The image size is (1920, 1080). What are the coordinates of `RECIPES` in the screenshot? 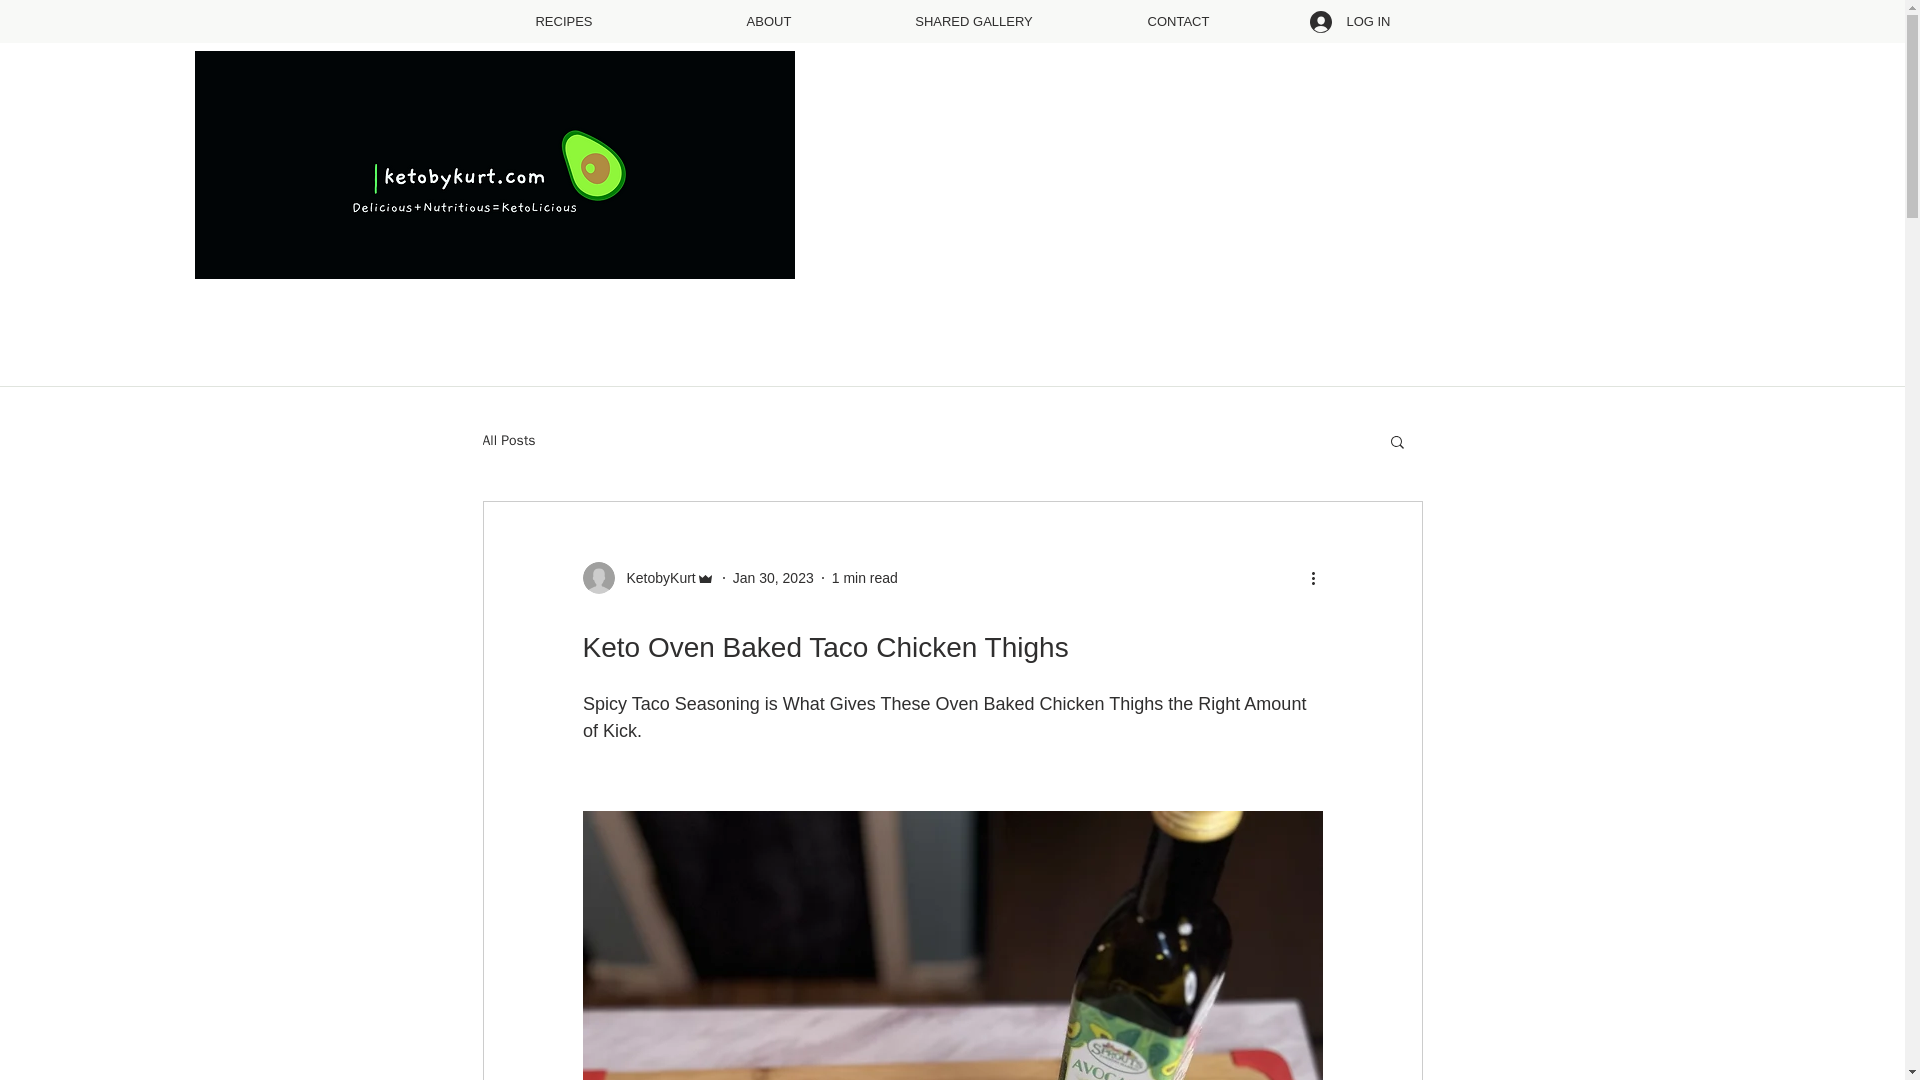 It's located at (564, 21).